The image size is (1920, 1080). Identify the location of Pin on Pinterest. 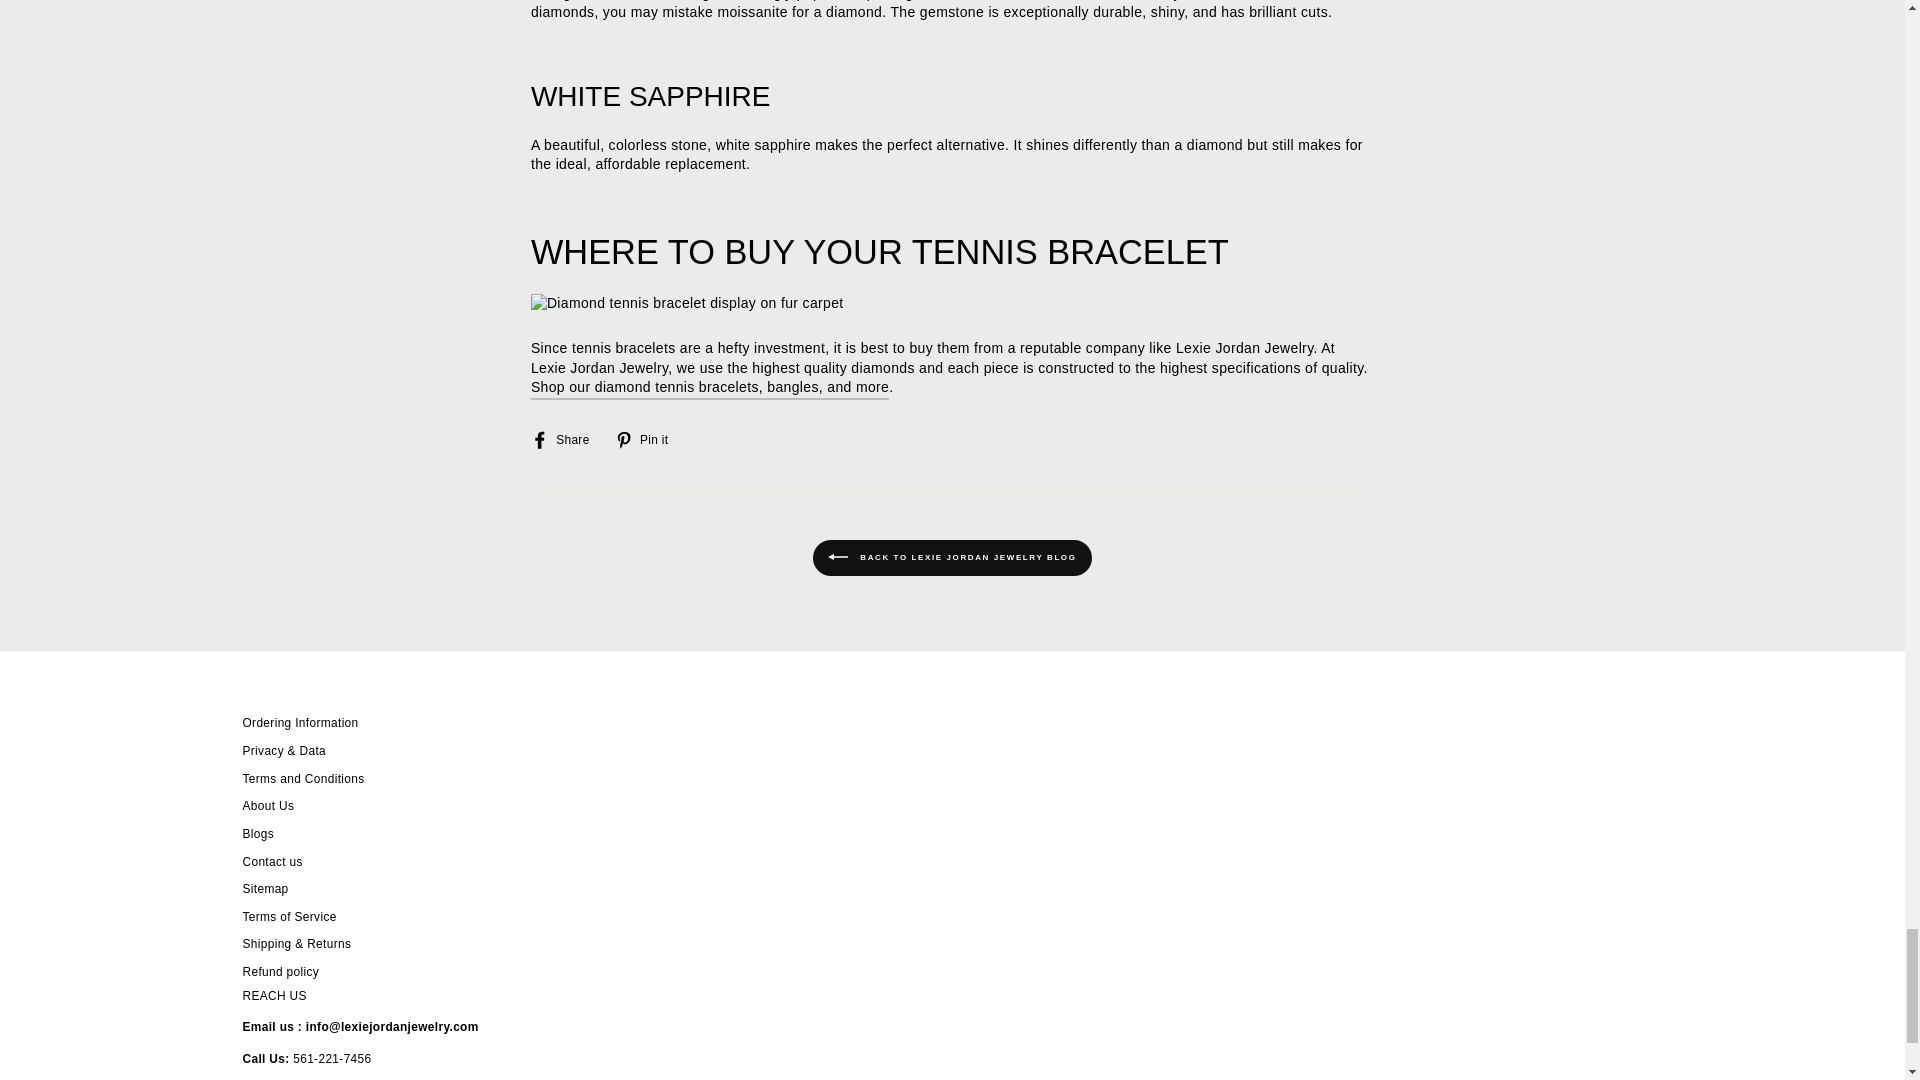
(648, 438).